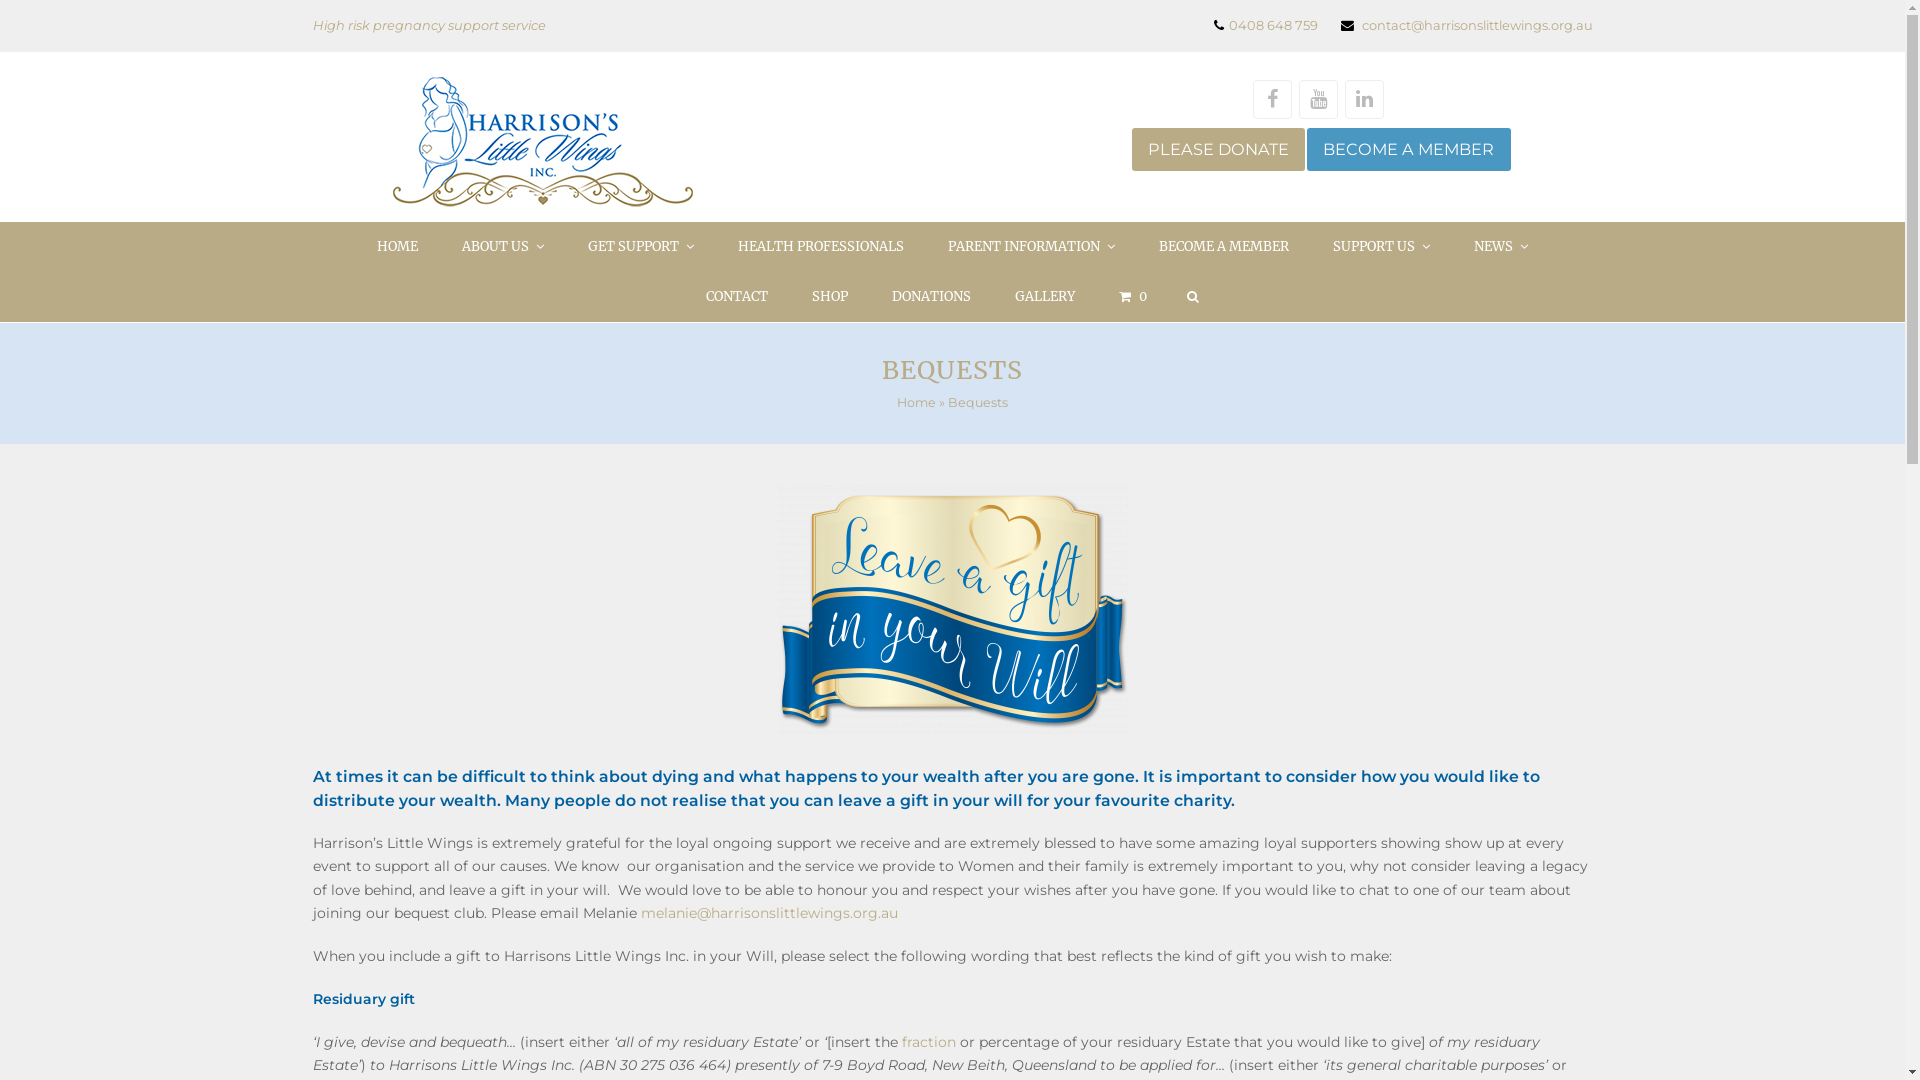 This screenshot has width=1920, height=1080. Describe the element at coordinates (932, 297) in the screenshot. I see `DONATIONS` at that location.